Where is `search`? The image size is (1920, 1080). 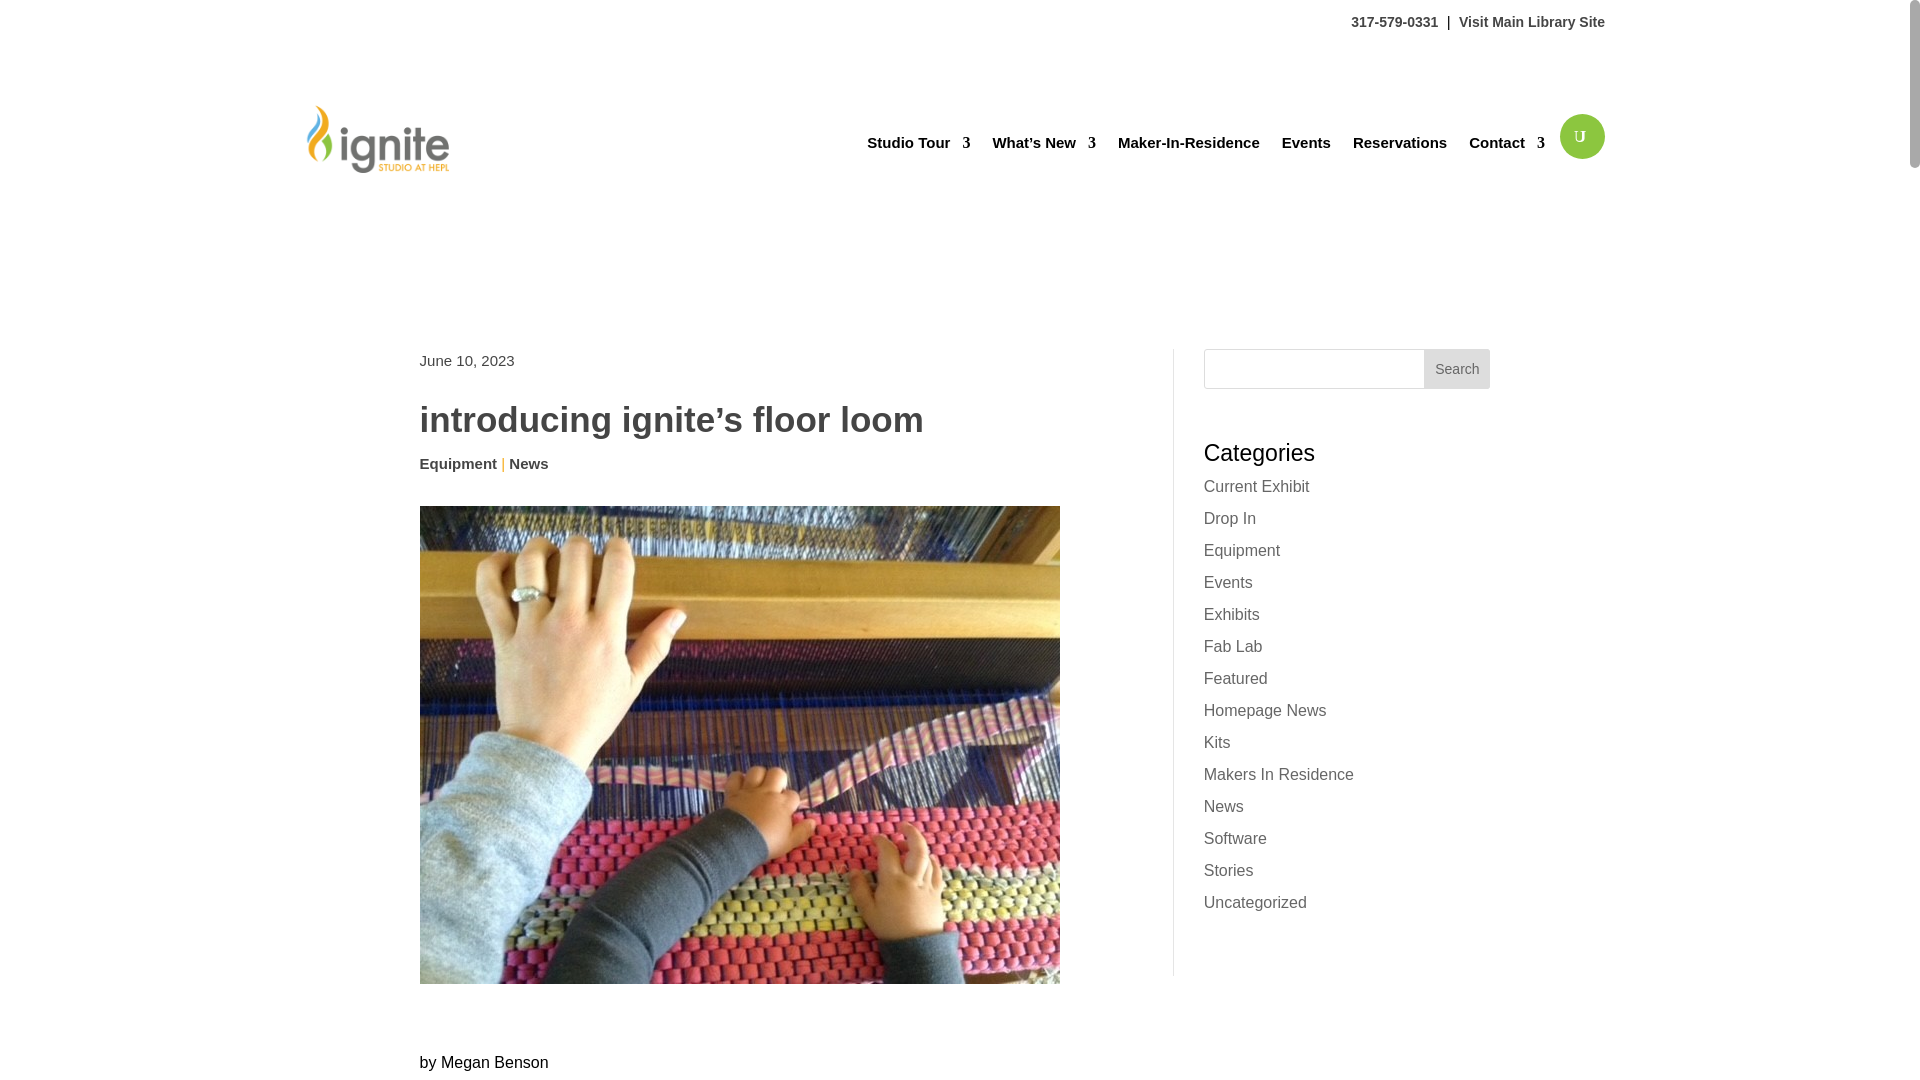
search is located at coordinates (1582, 136).